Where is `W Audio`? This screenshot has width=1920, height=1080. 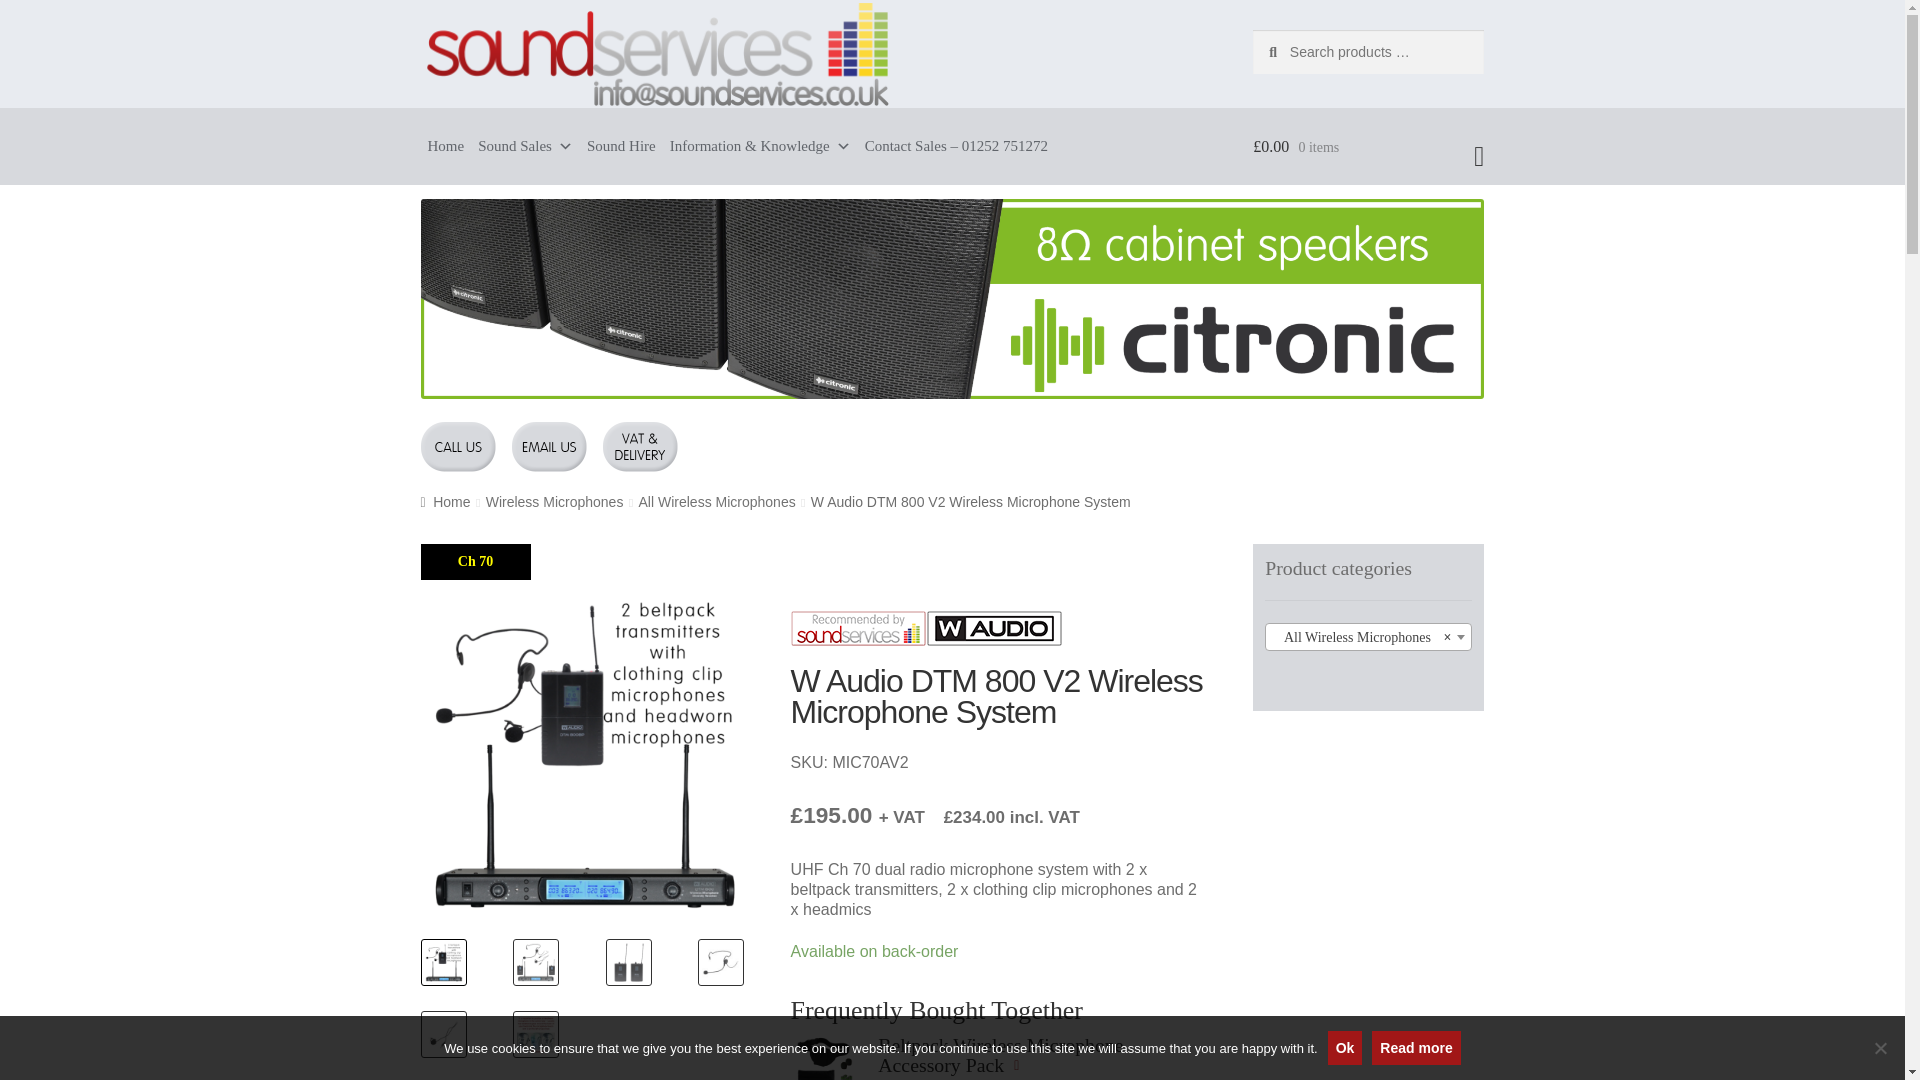 W Audio is located at coordinates (994, 628).